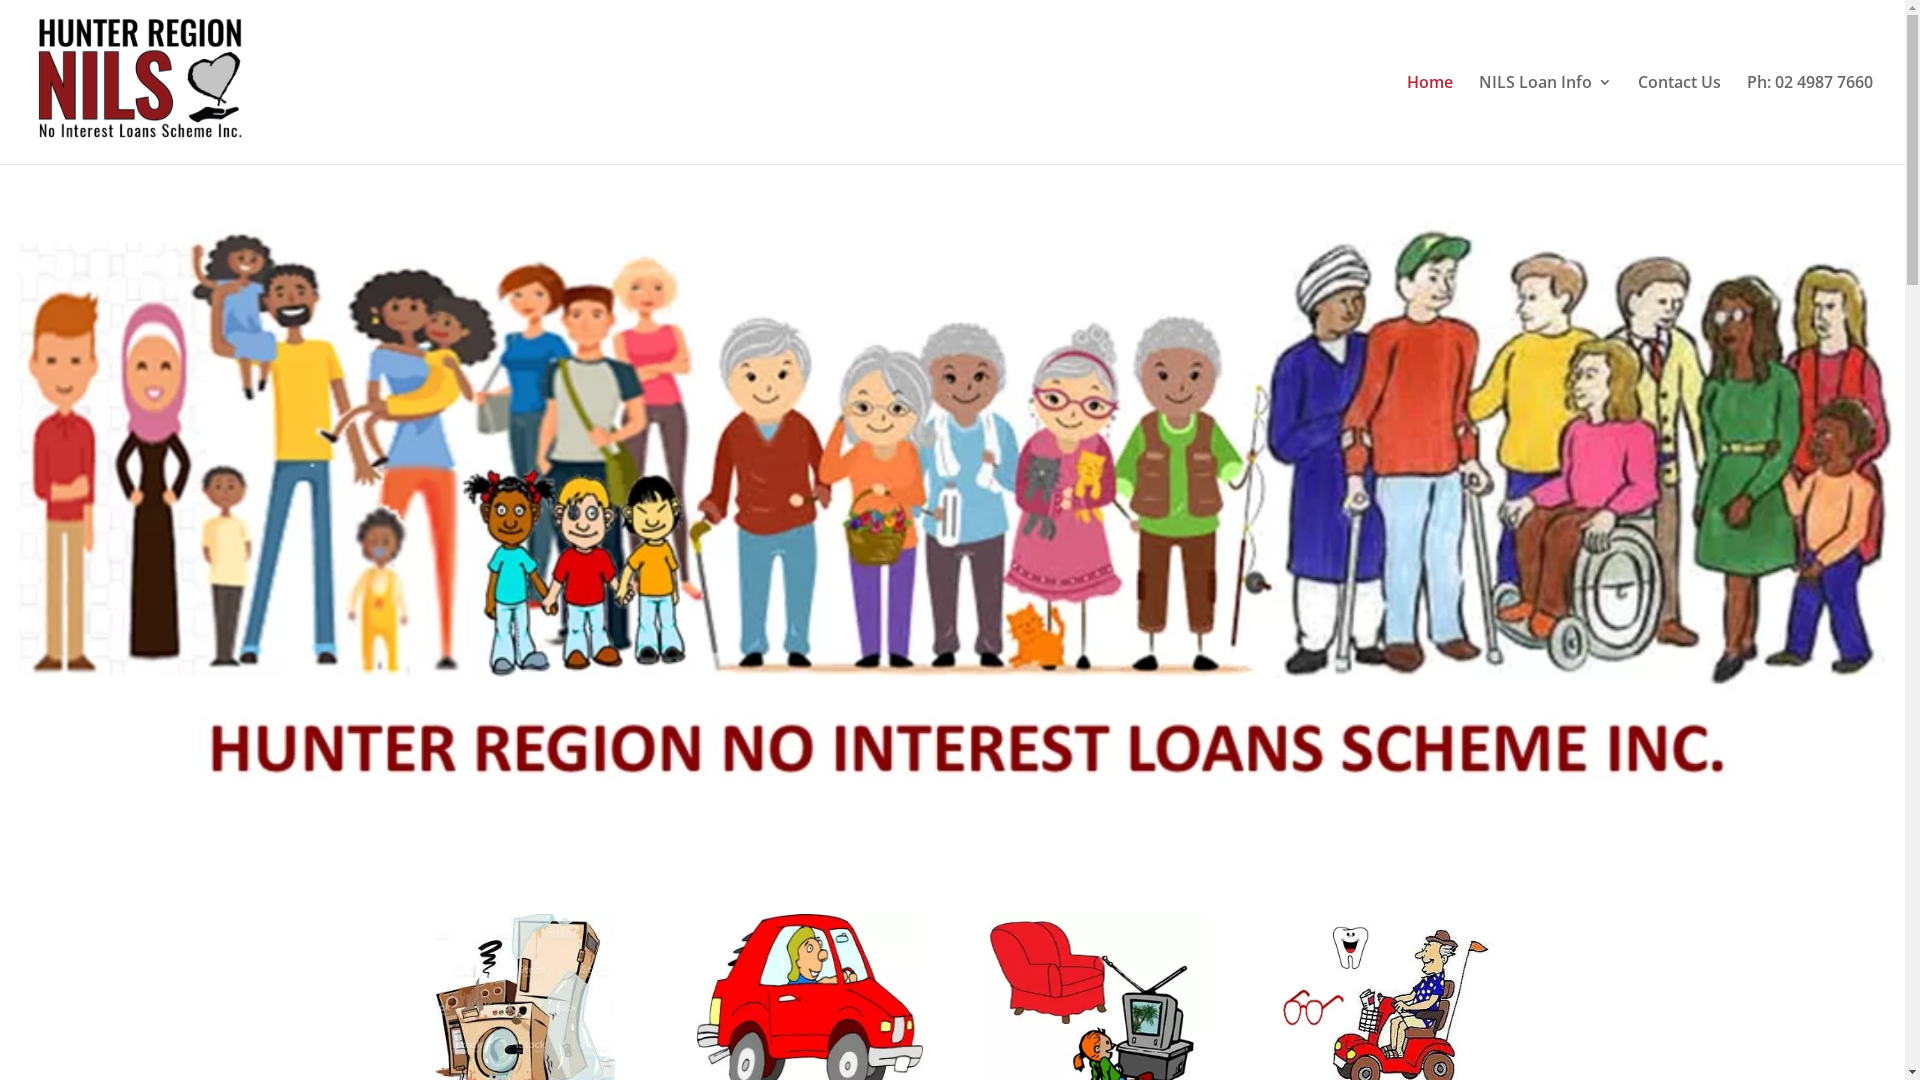  What do you see at coordinates (1680, 120) in the screenshot?
I see `Contact Us` at bounding box center [1680, 120].